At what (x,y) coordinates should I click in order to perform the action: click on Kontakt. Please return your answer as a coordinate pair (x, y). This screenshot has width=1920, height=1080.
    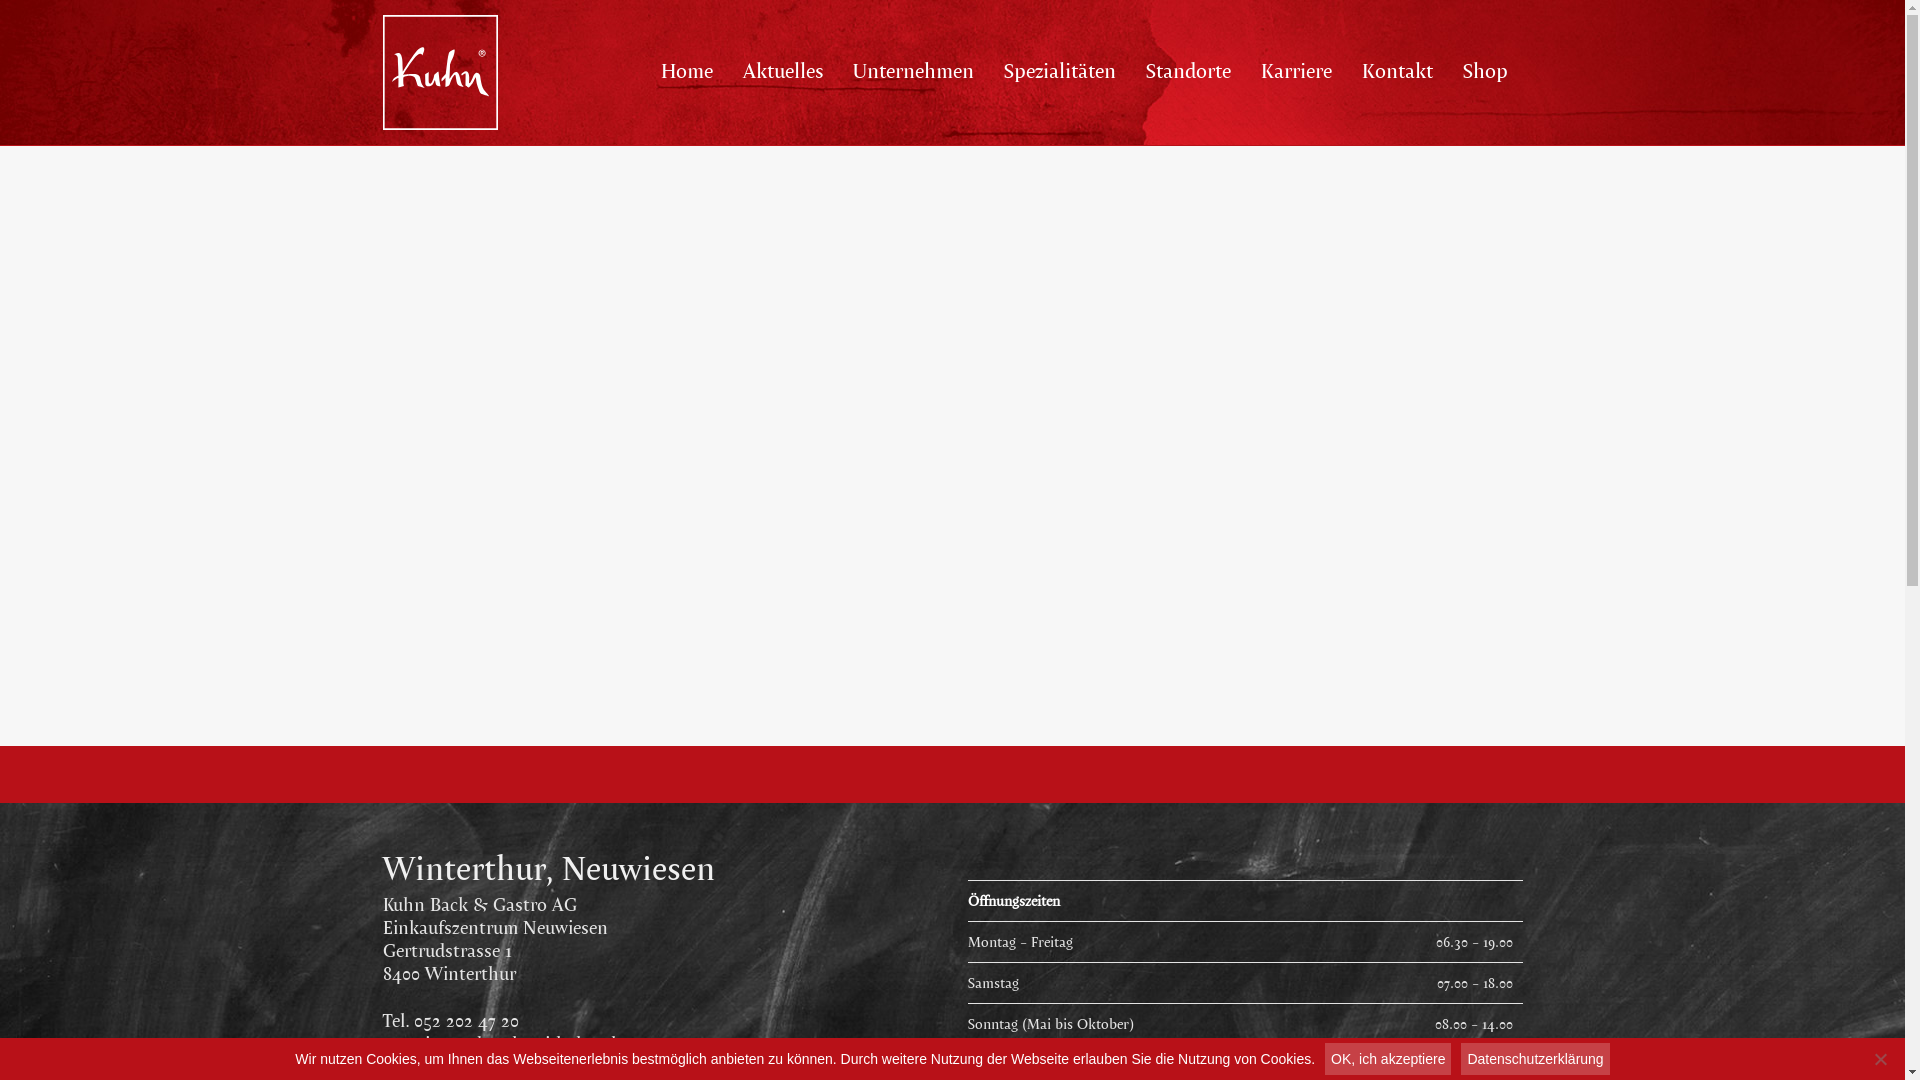
    Looking at the image, I should click on (1396, 70).